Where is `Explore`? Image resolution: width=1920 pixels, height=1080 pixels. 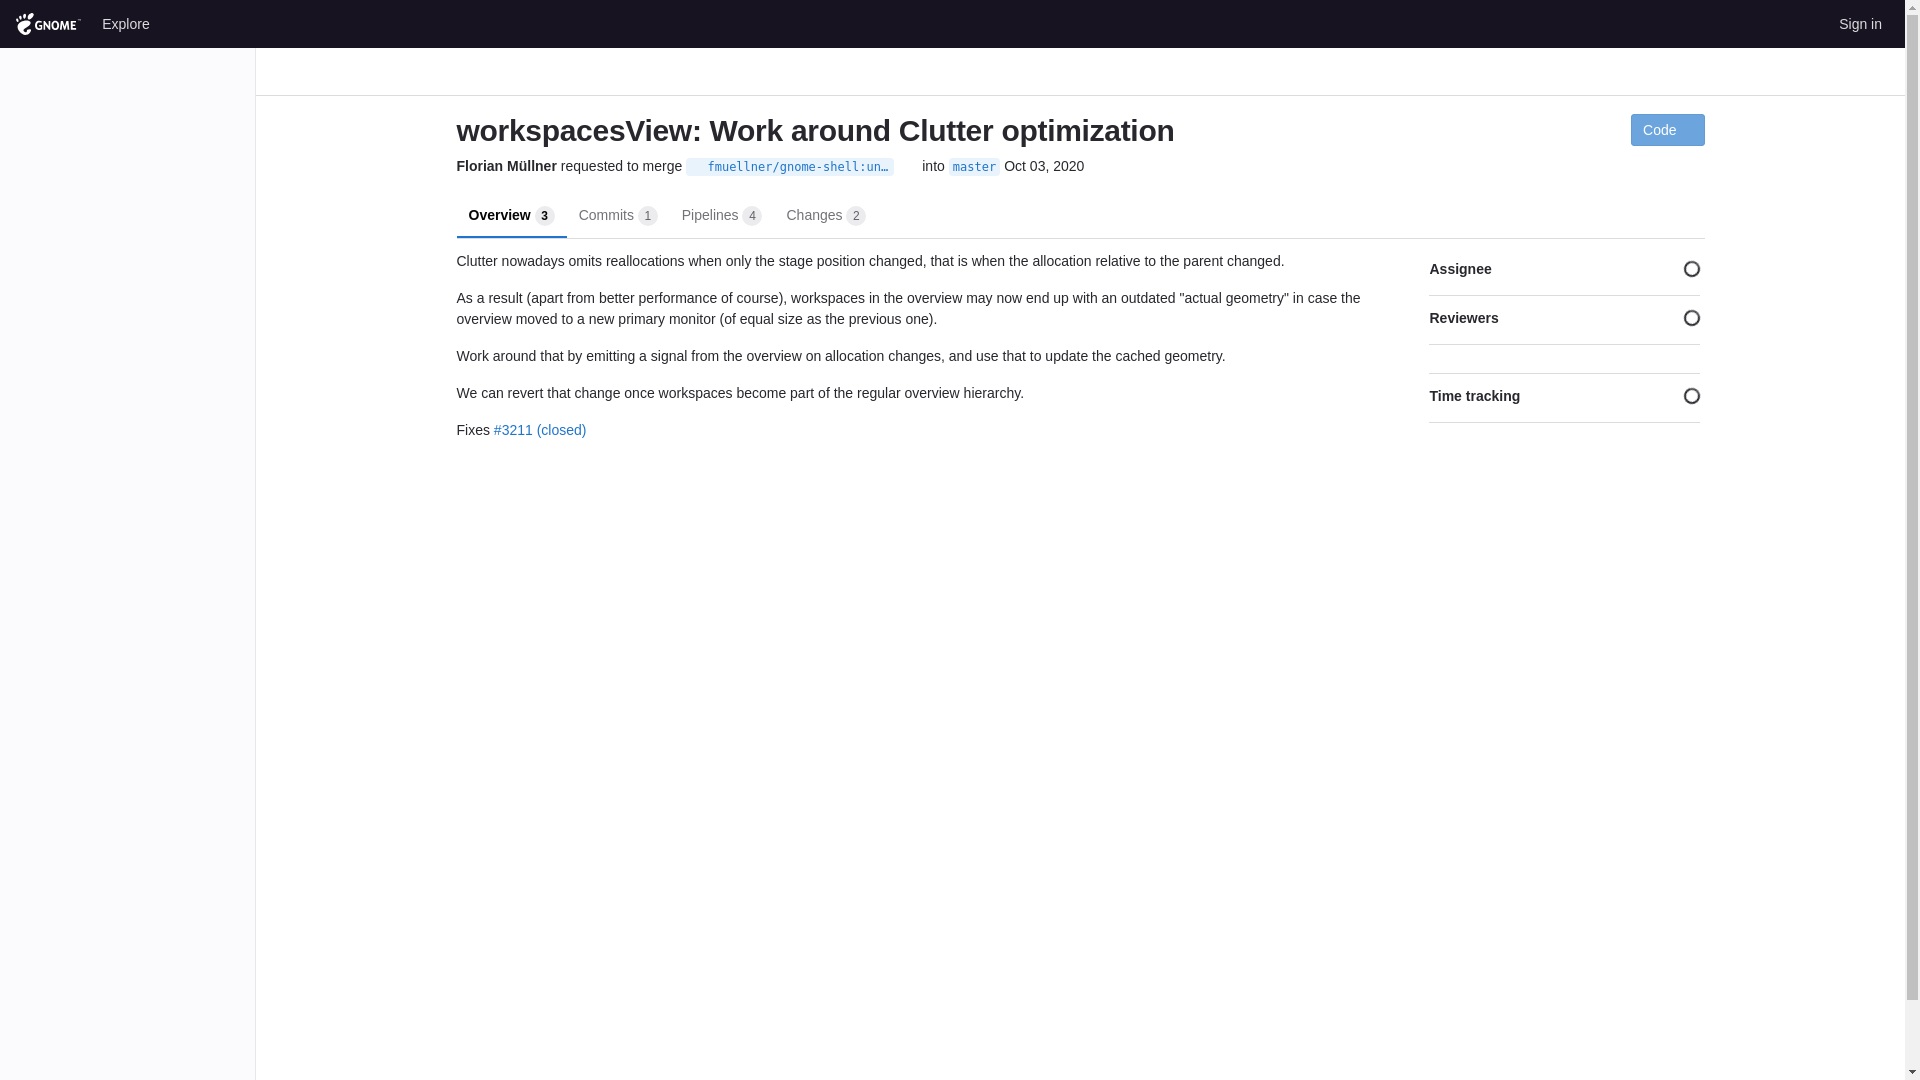
Explore is located at coordinates (126, 23).